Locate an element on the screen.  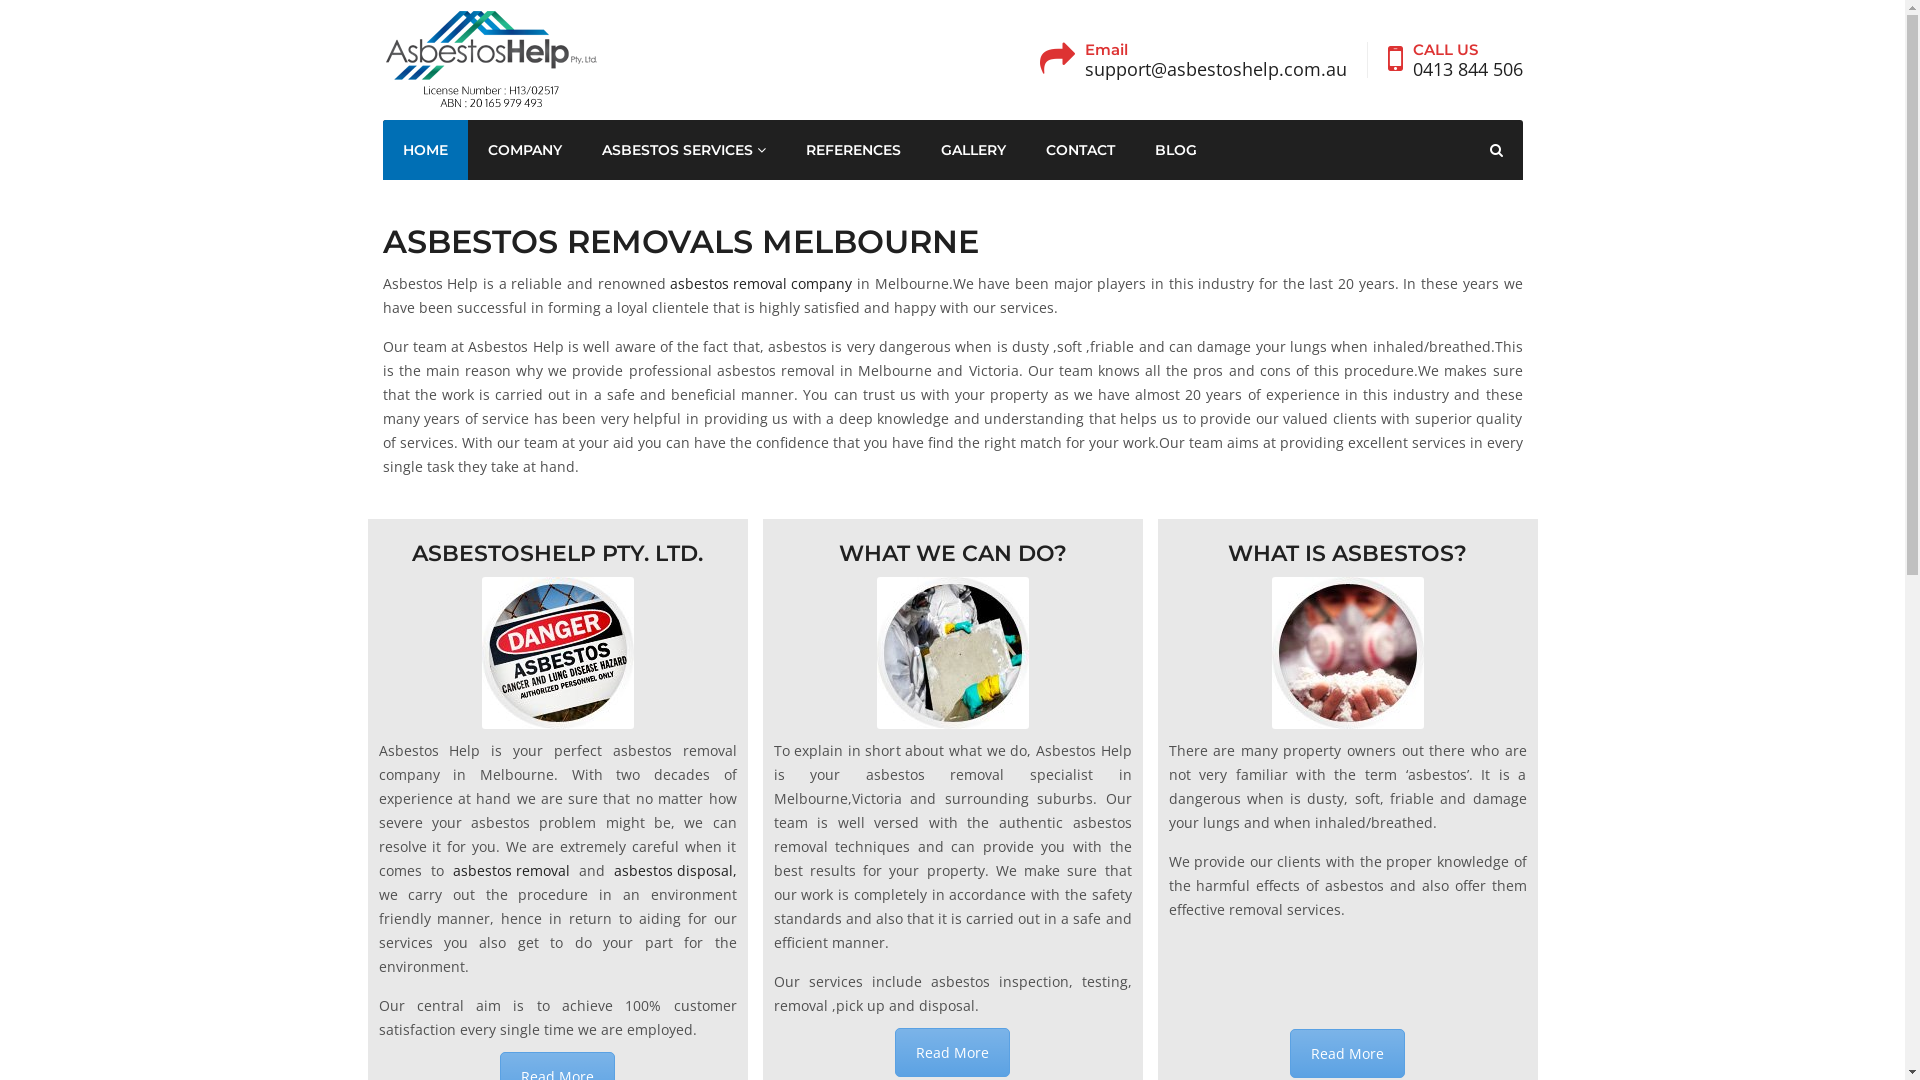
0413 844 506 is located at coordinates (1467, 68).